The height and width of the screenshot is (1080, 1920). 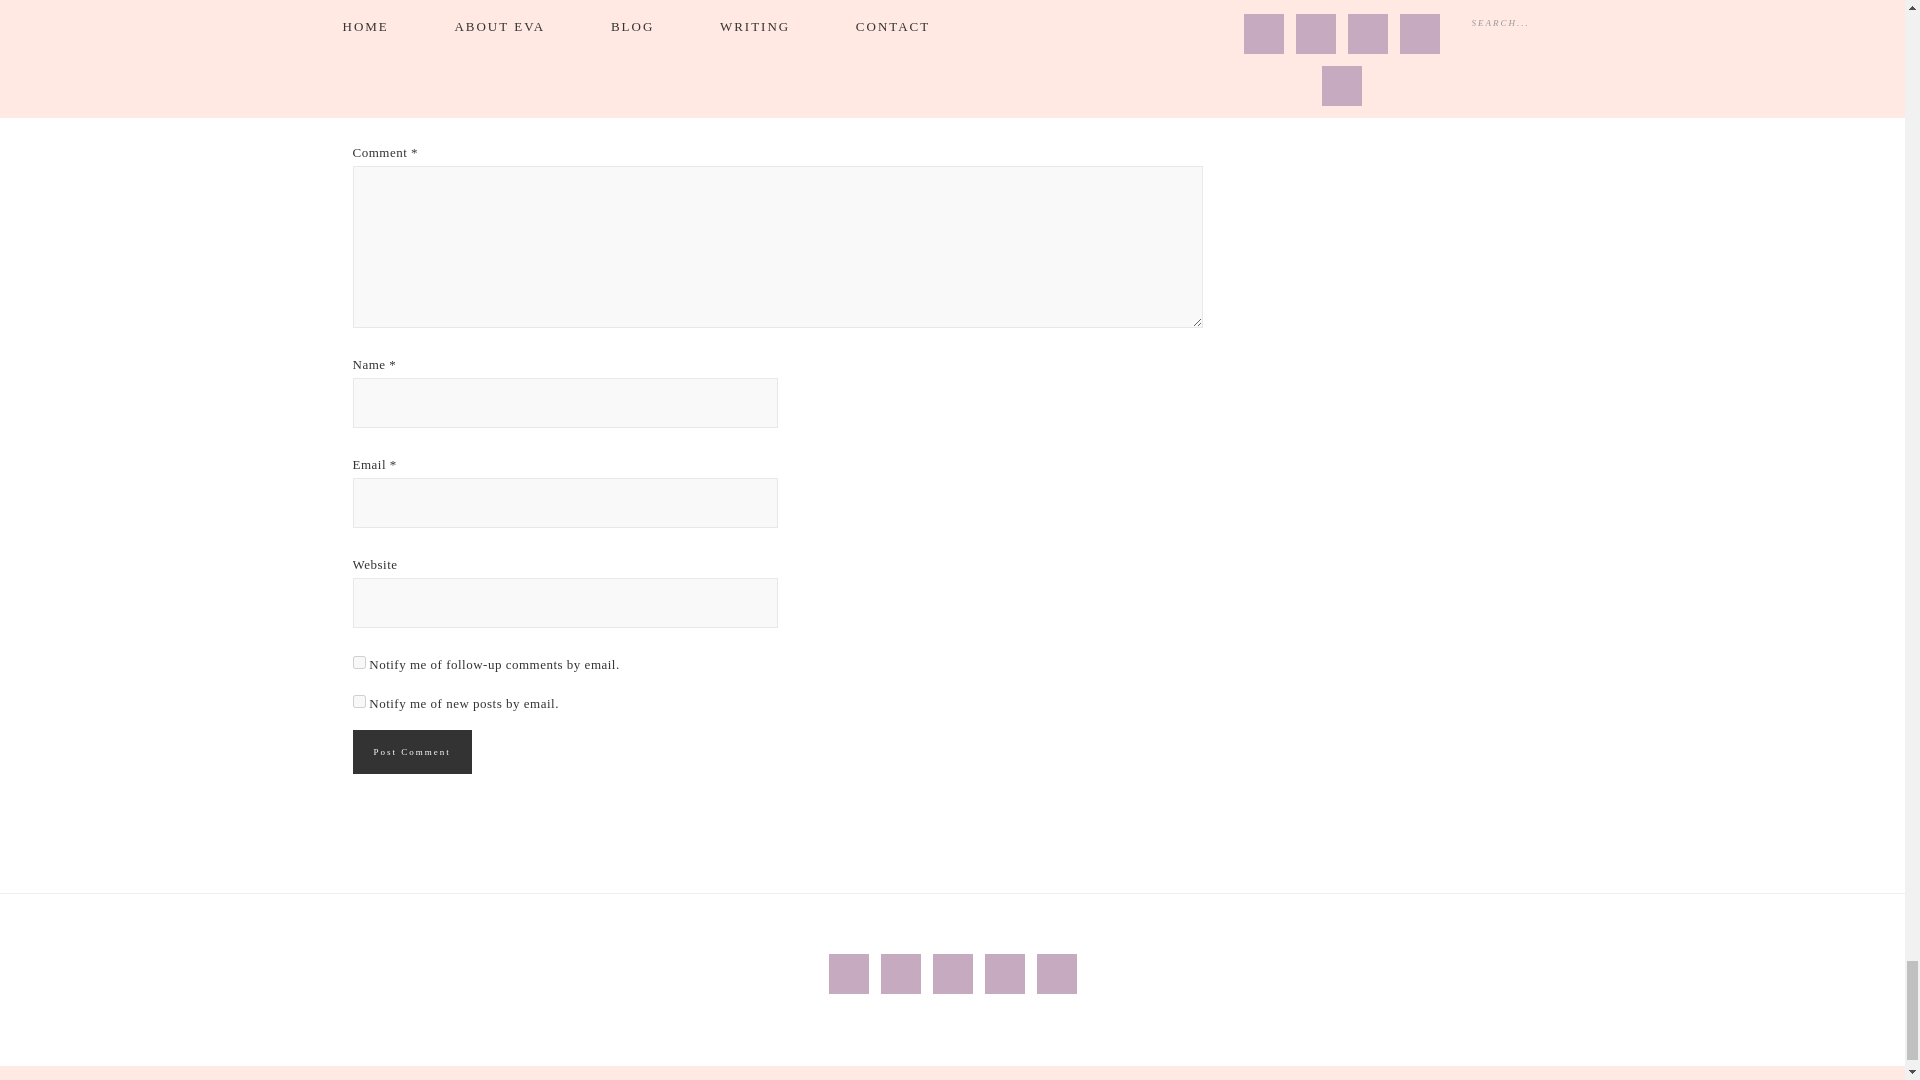 I want to click on subscribe, so click(x=358, y=662).